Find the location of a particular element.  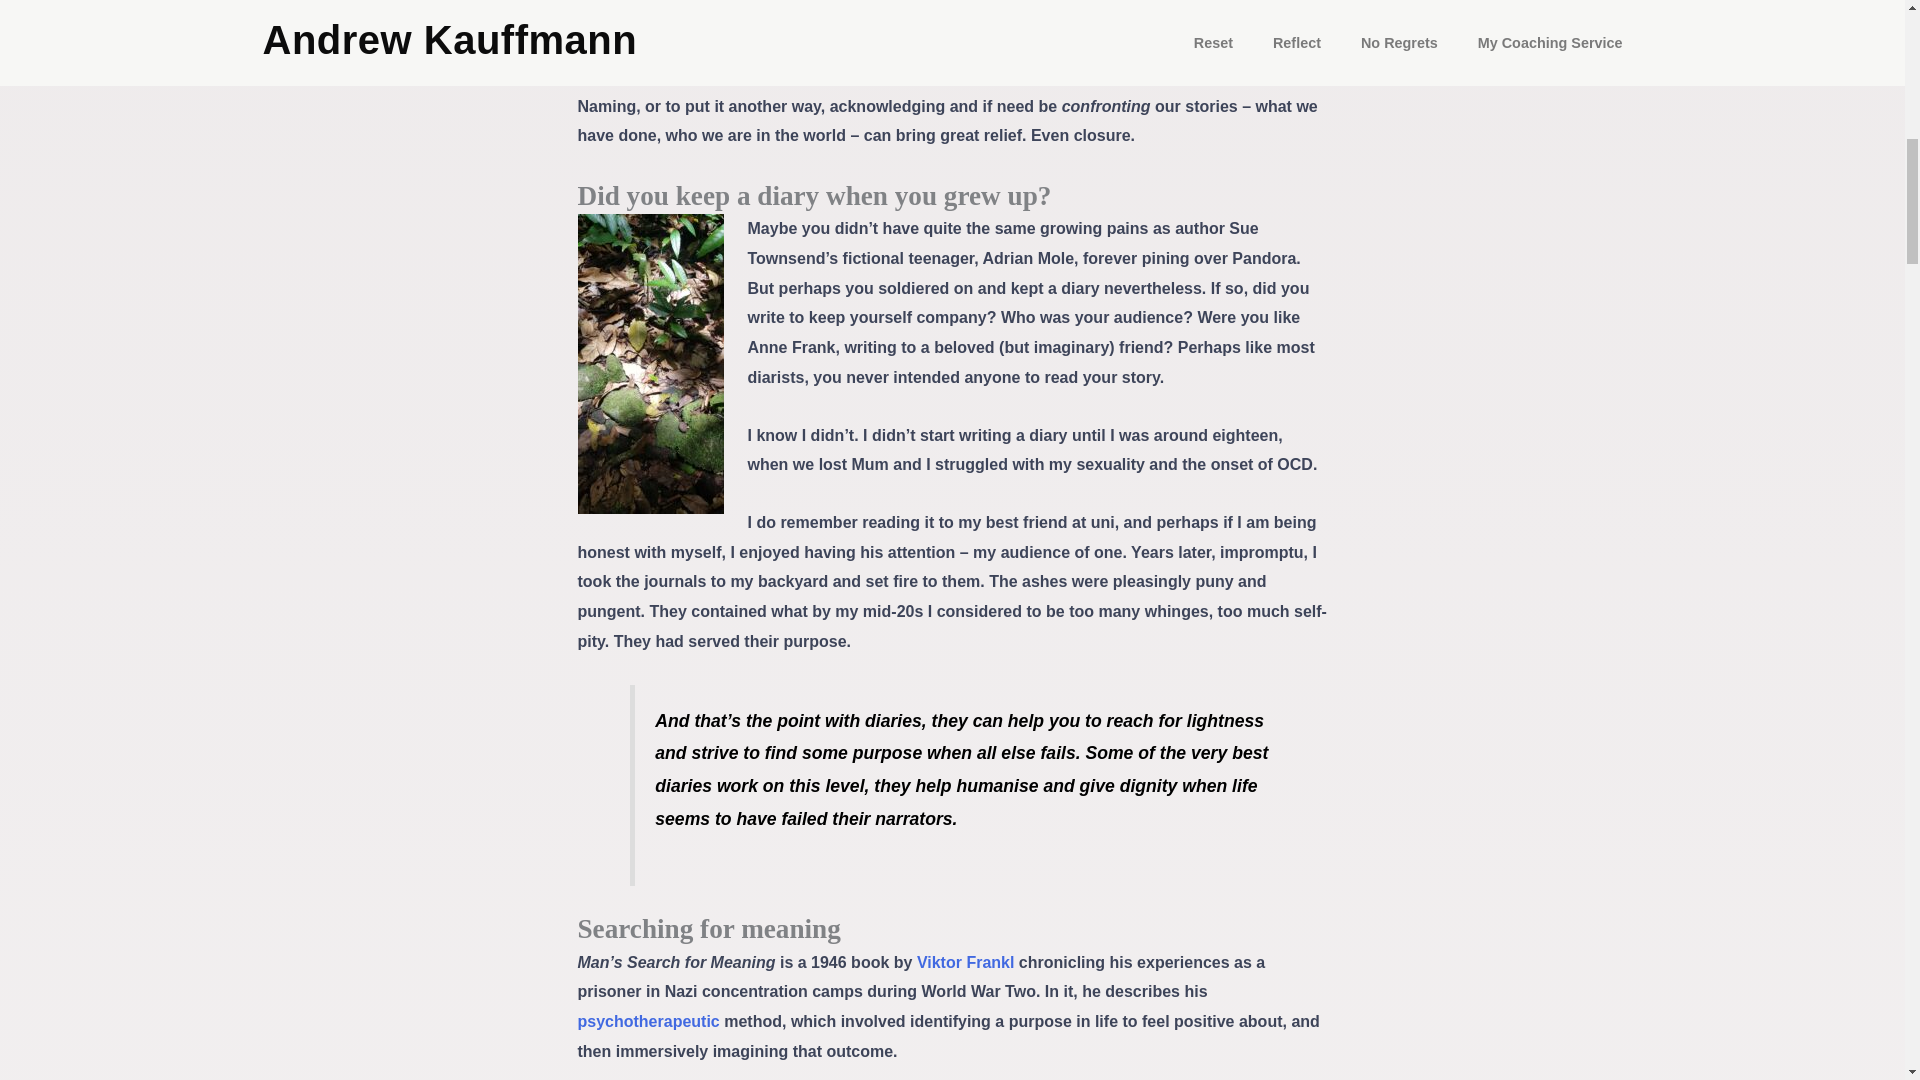

Viktor Frankl is located at coordinates (966, 962).